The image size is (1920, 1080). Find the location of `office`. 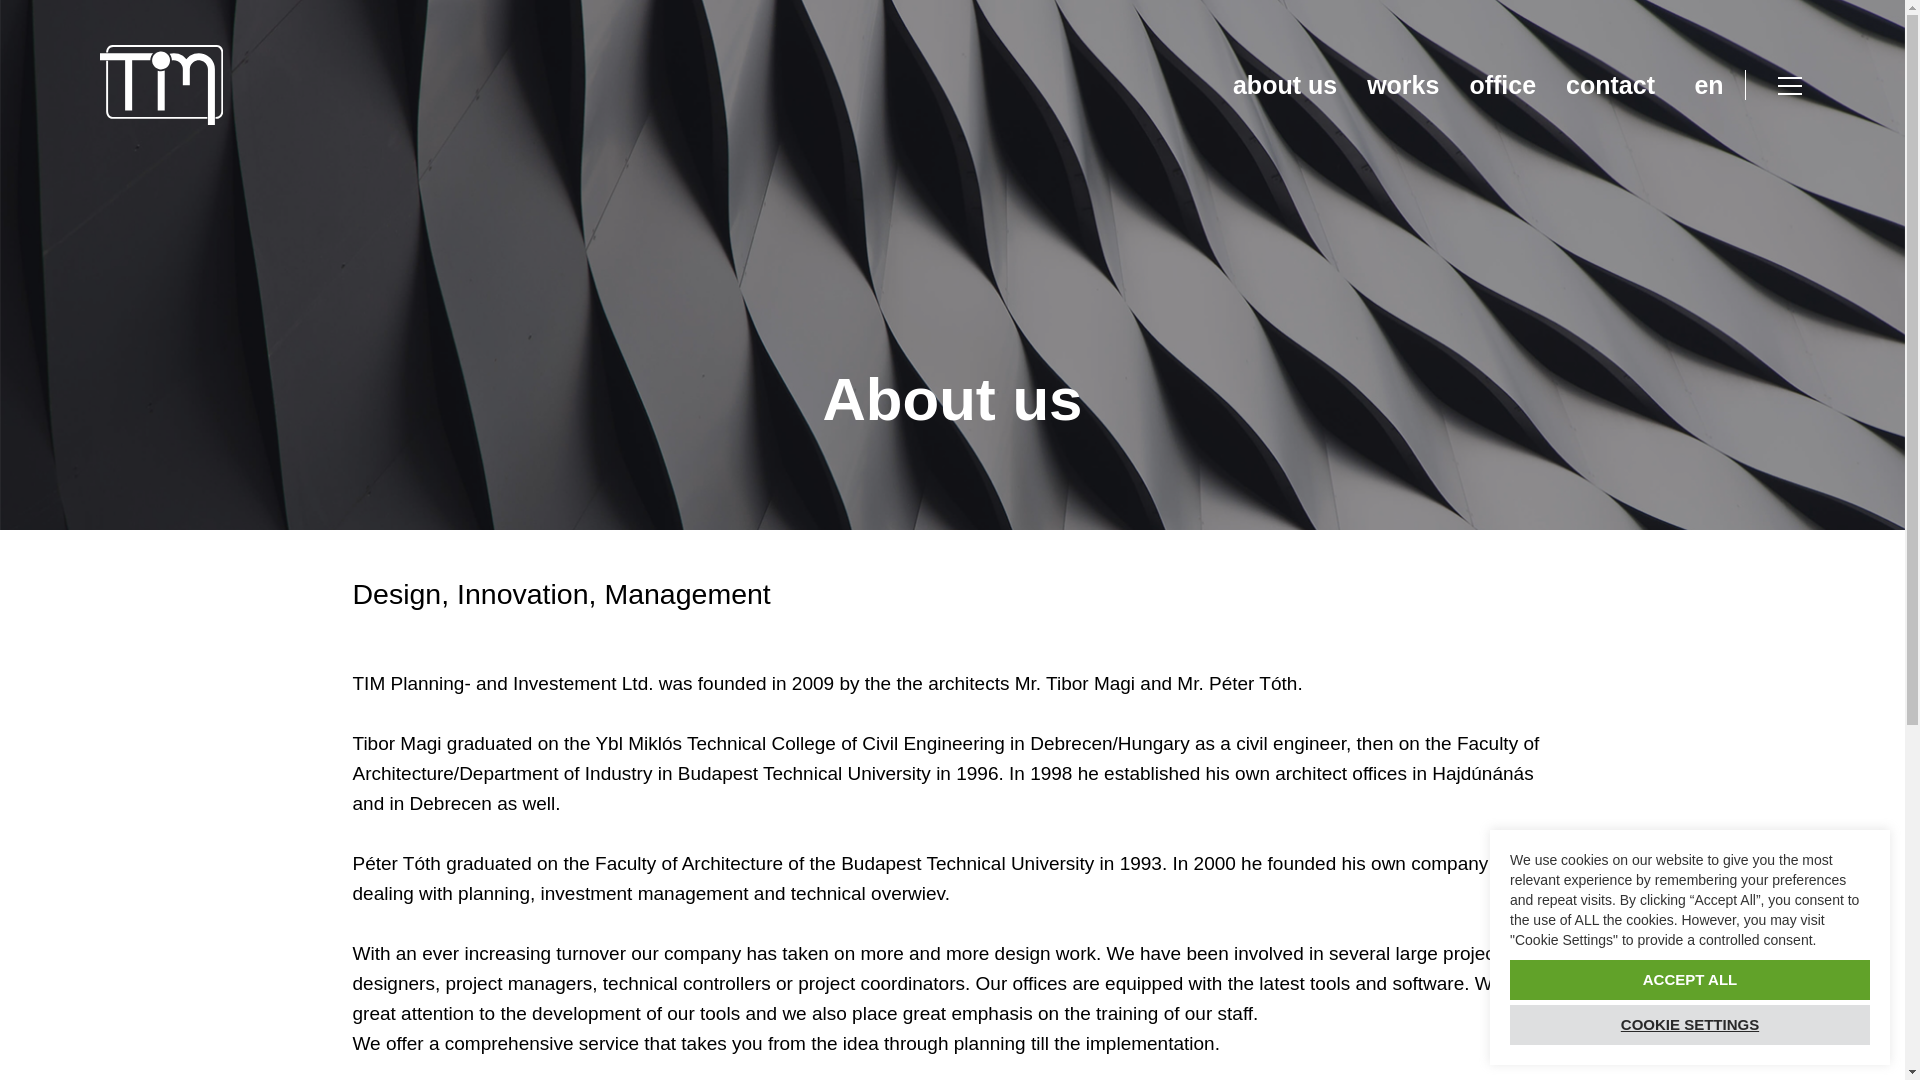

office is located at coordinates (1502, 85).